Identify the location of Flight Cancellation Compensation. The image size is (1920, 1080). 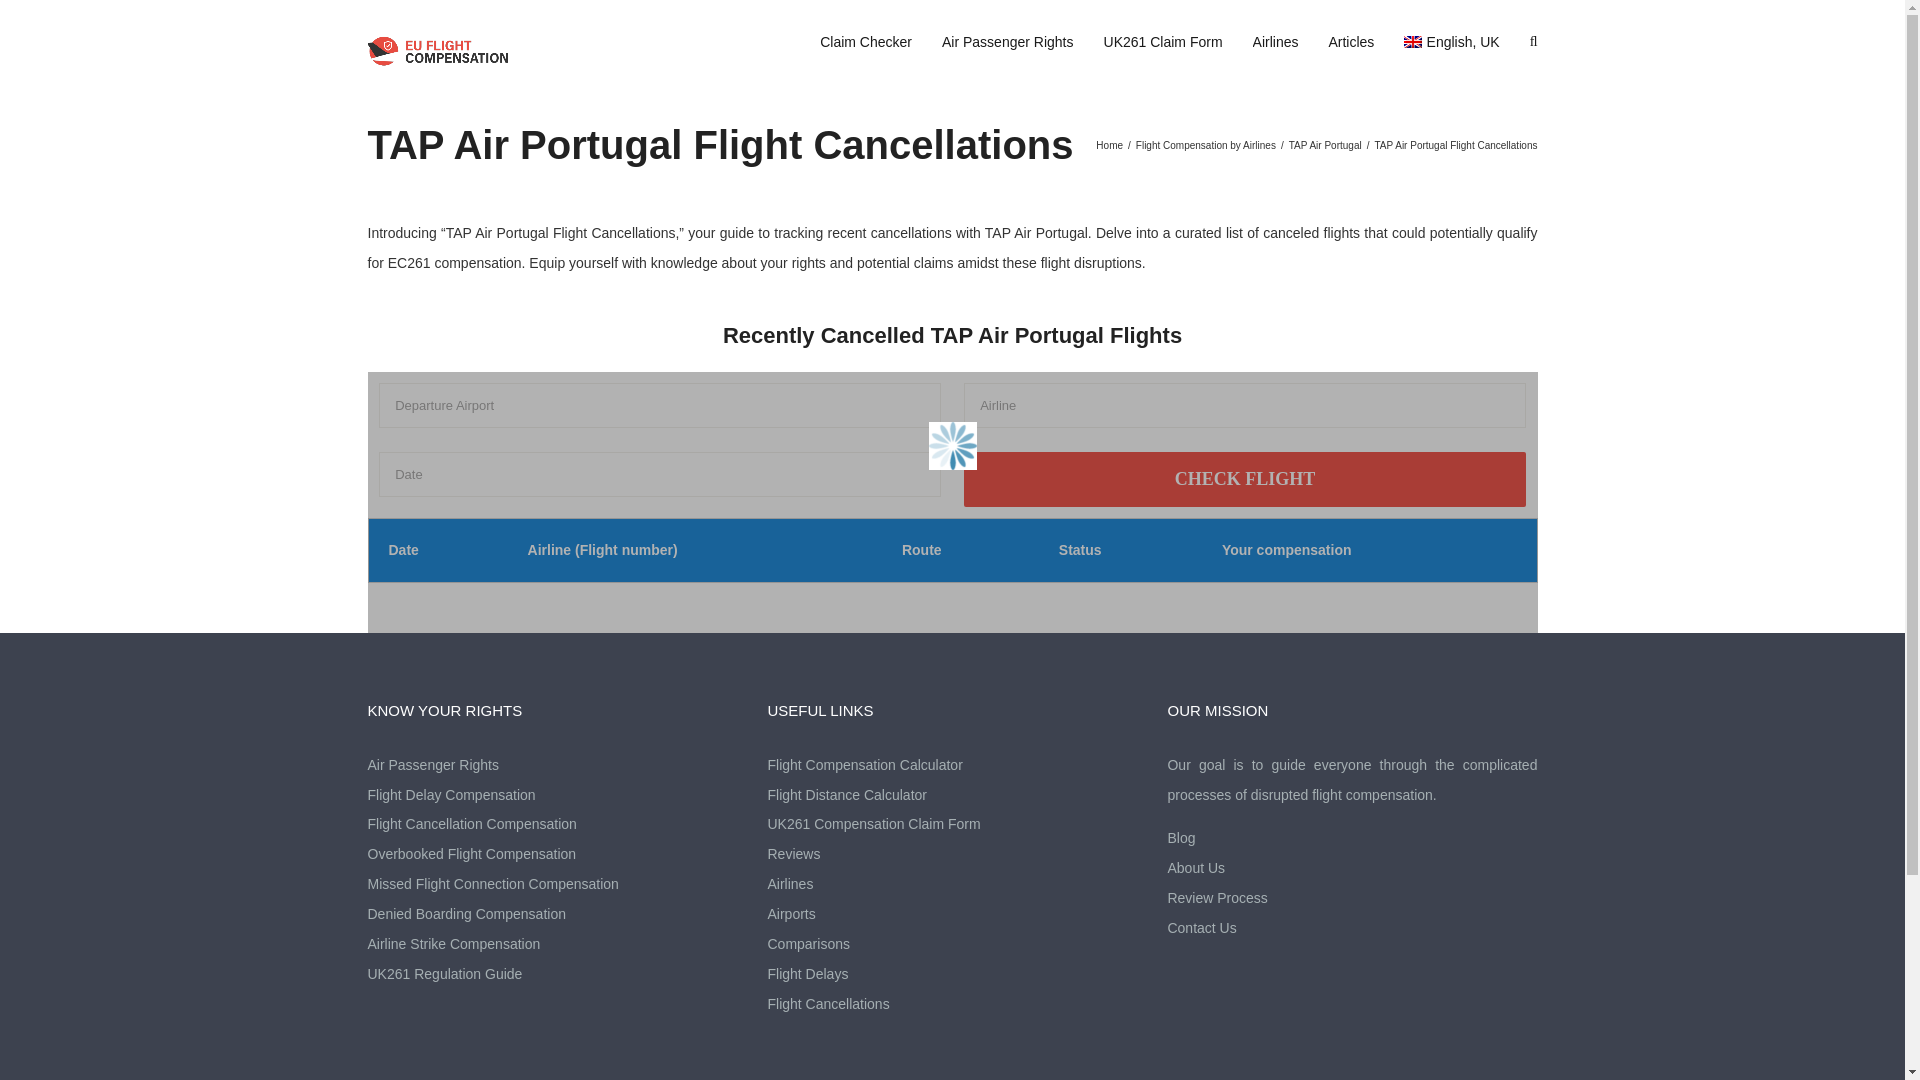
(552, 825).